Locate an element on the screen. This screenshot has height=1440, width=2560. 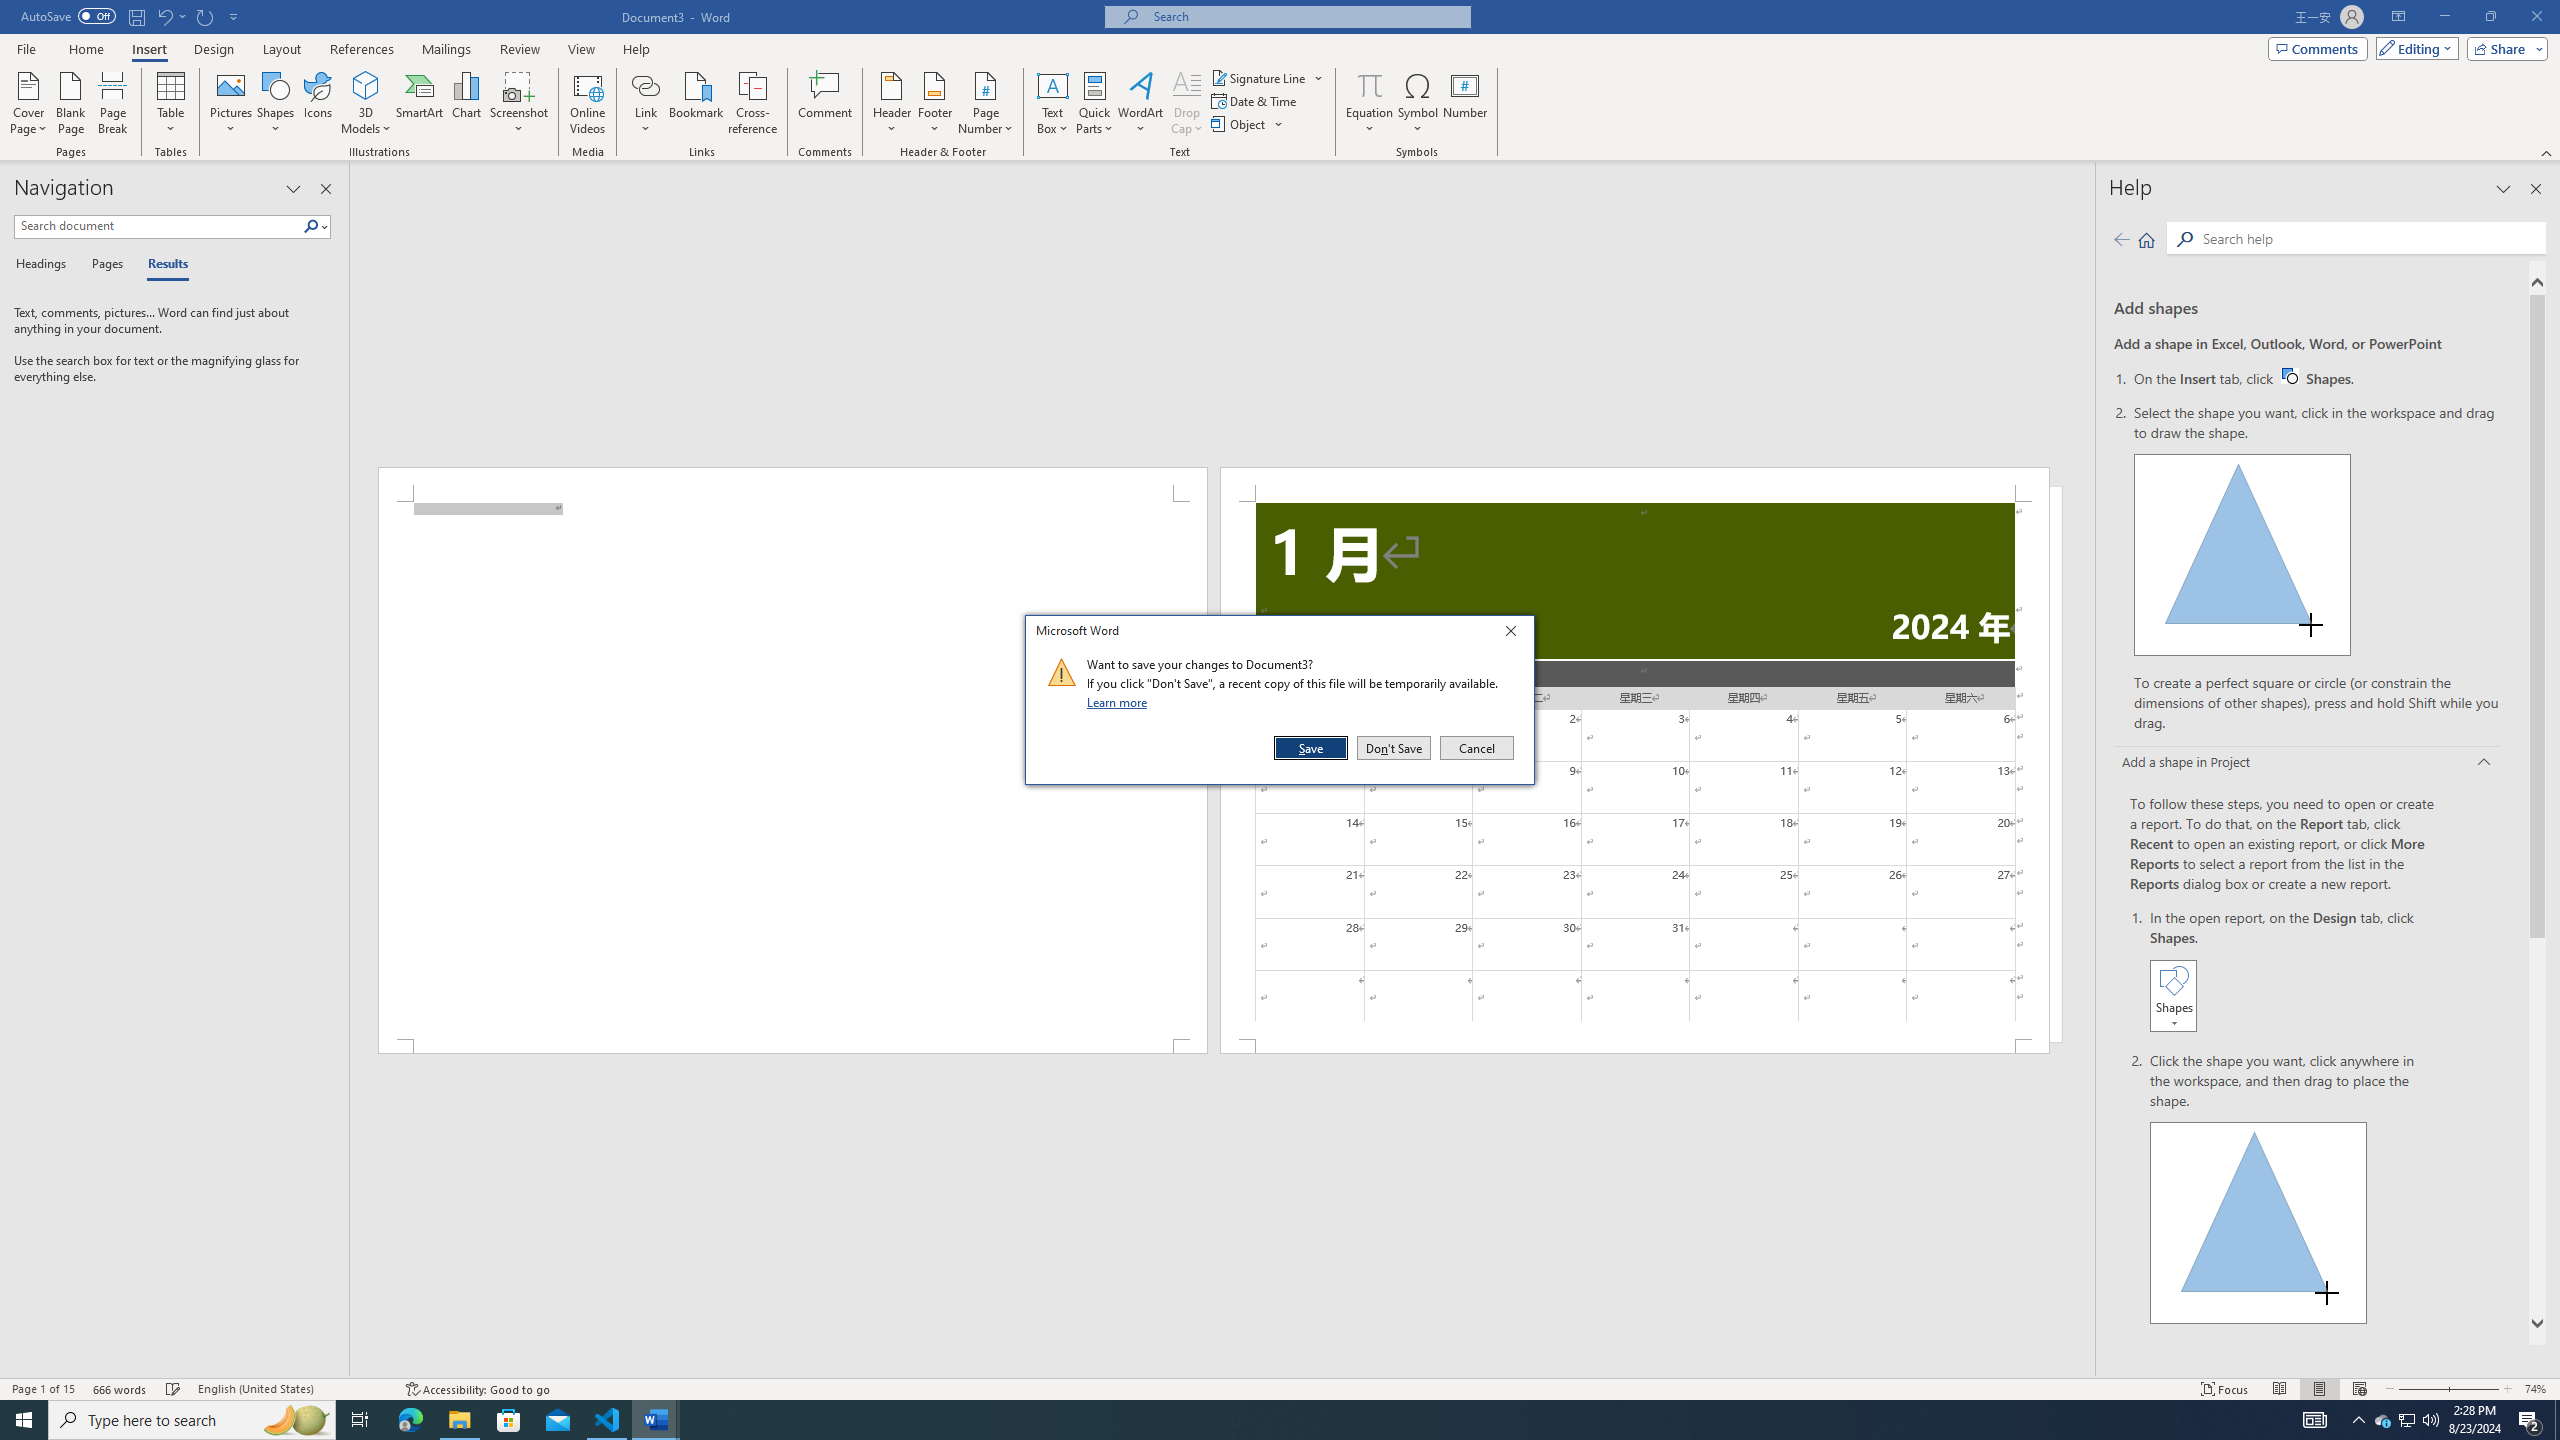
3D Models is located at coordinates (366, 85).